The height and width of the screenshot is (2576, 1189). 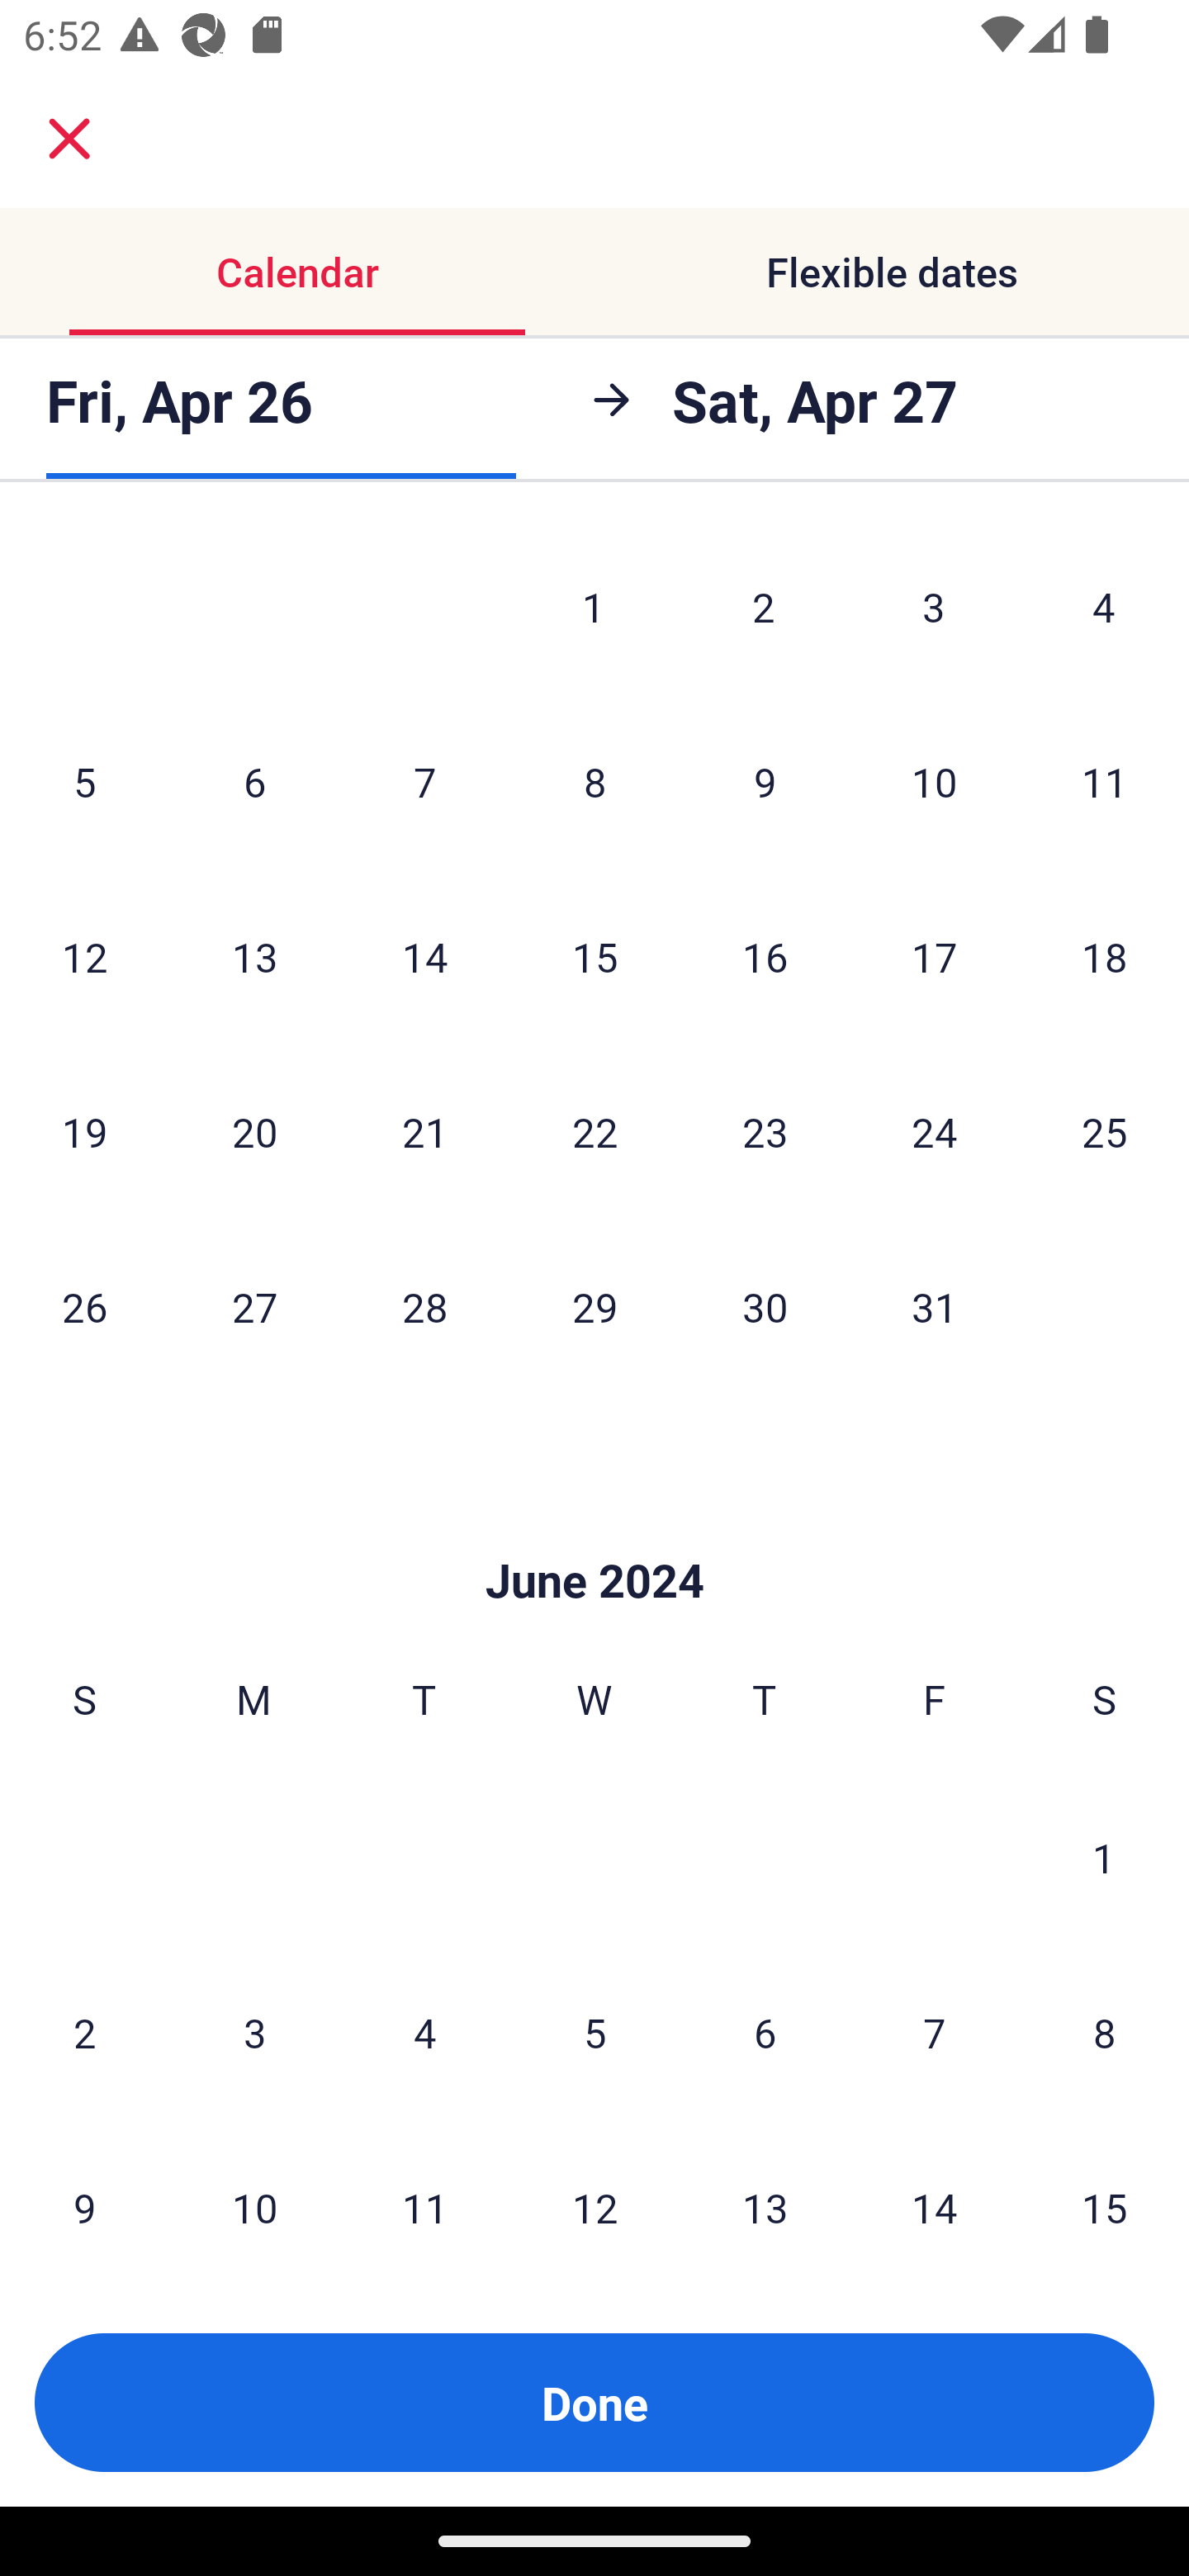 What do you see at coordinates (594, 955) in the screenshot?
I see `15 Wednesday, May 15, 2024` at bounding box center [594, 955].